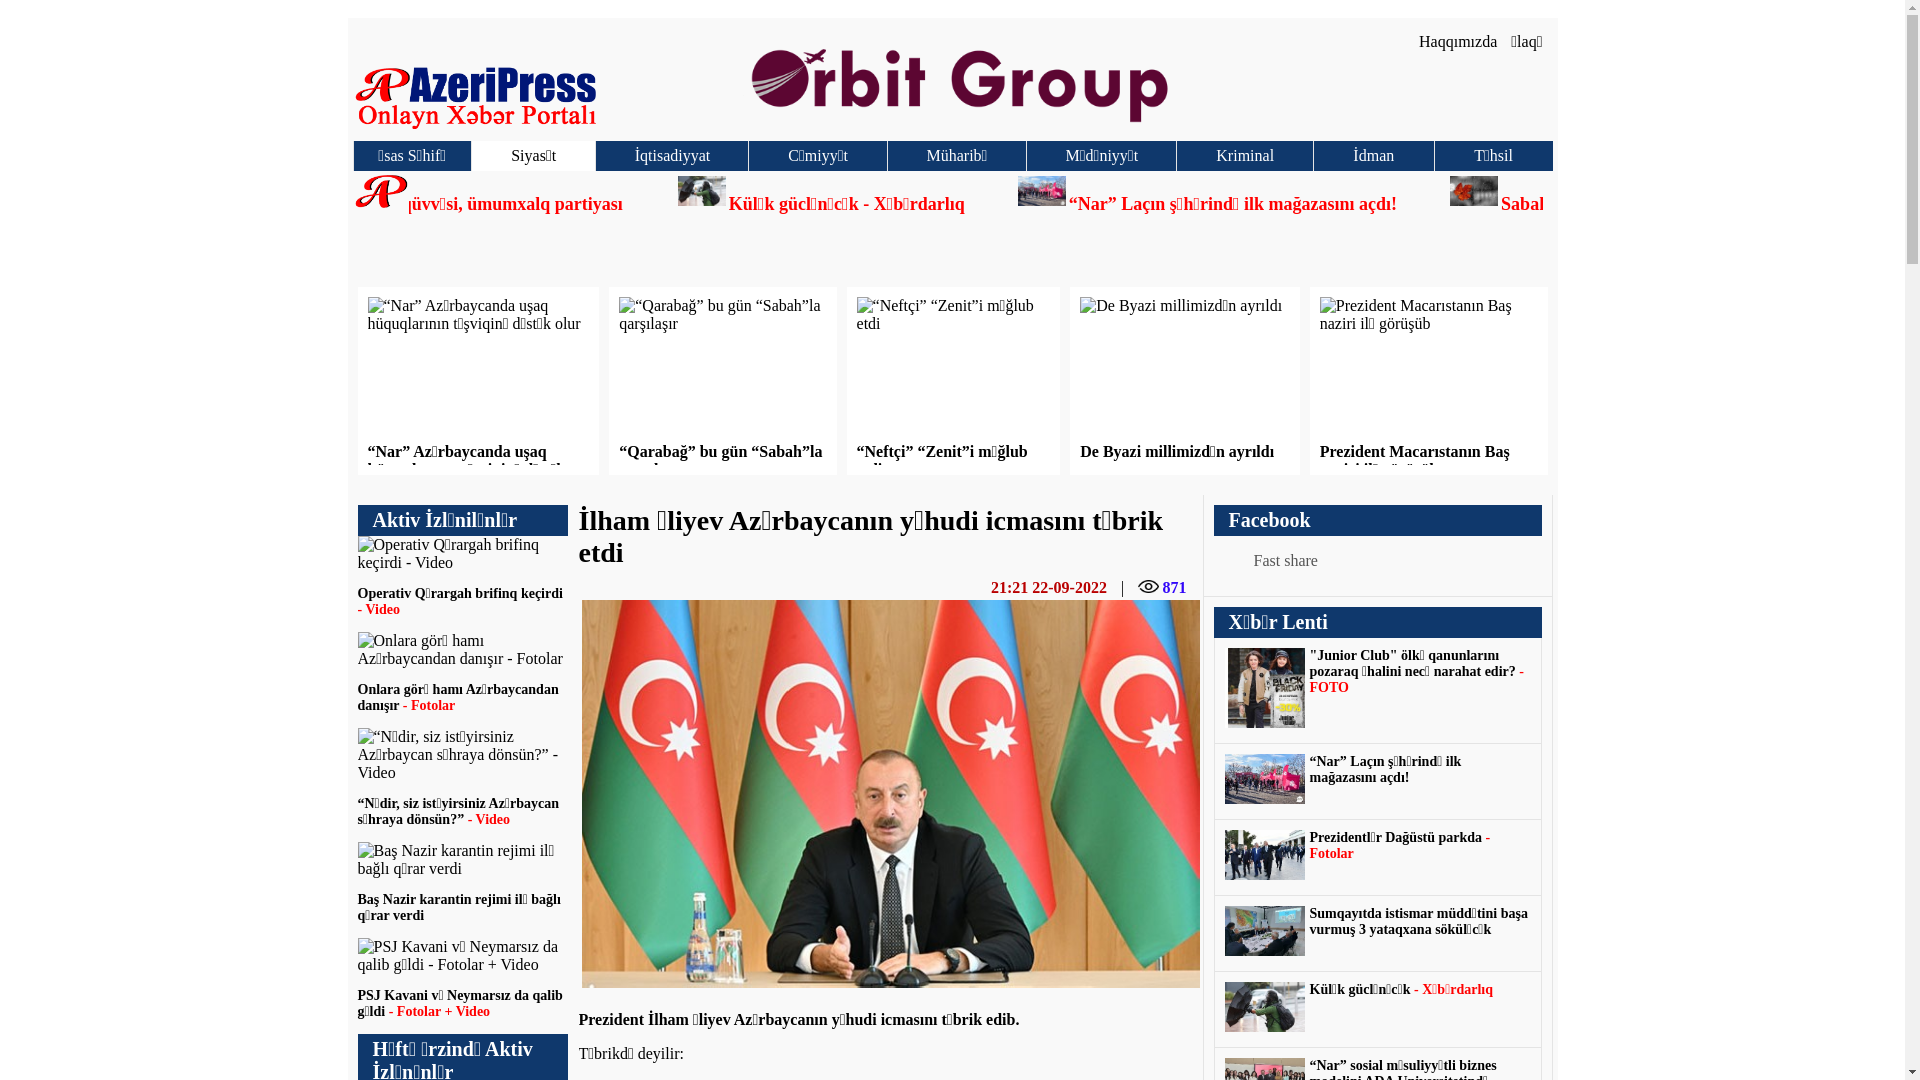 The height and width of the screenshot is (1080, 1920). Describe the element at coordinates (1244, 156) in the screenshot. I see `Kriminal` at that location.